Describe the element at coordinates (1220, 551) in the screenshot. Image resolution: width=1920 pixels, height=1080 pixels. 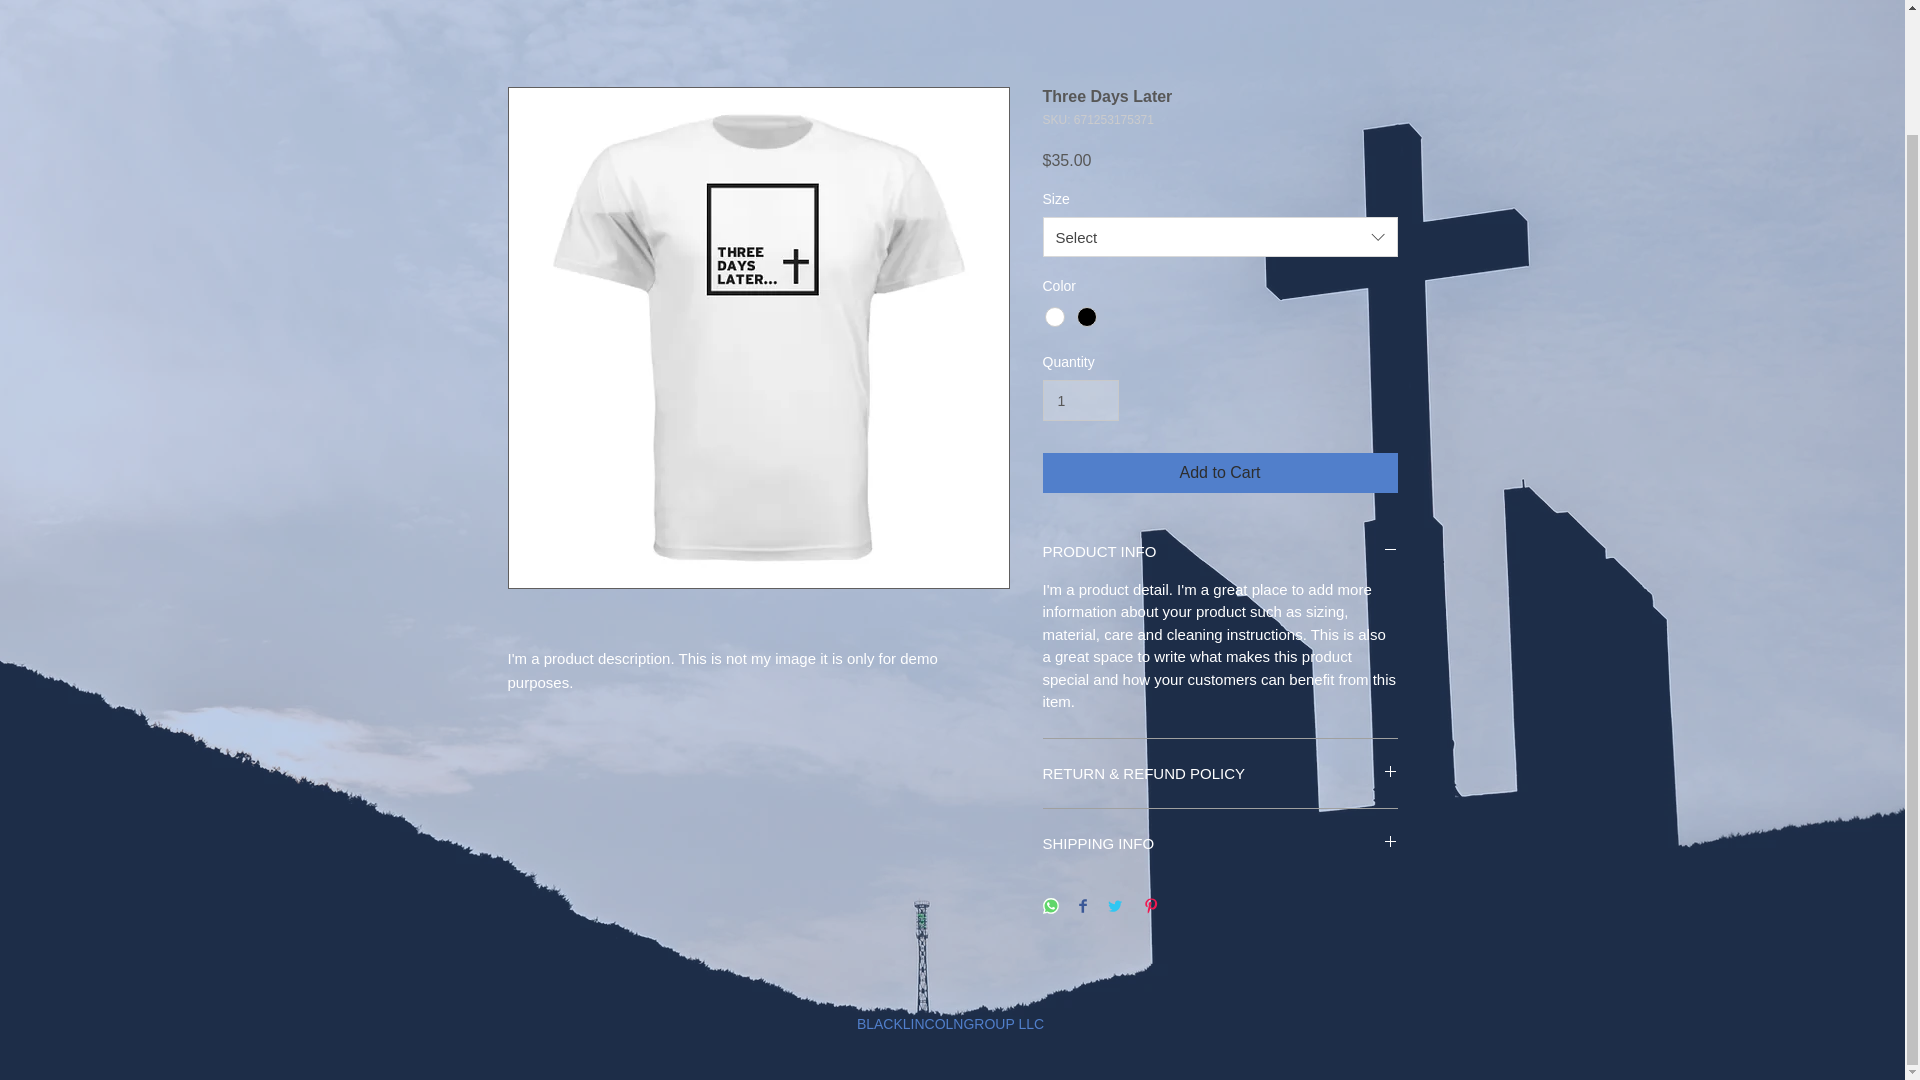
I see `PRODUCT INFO` at that location.